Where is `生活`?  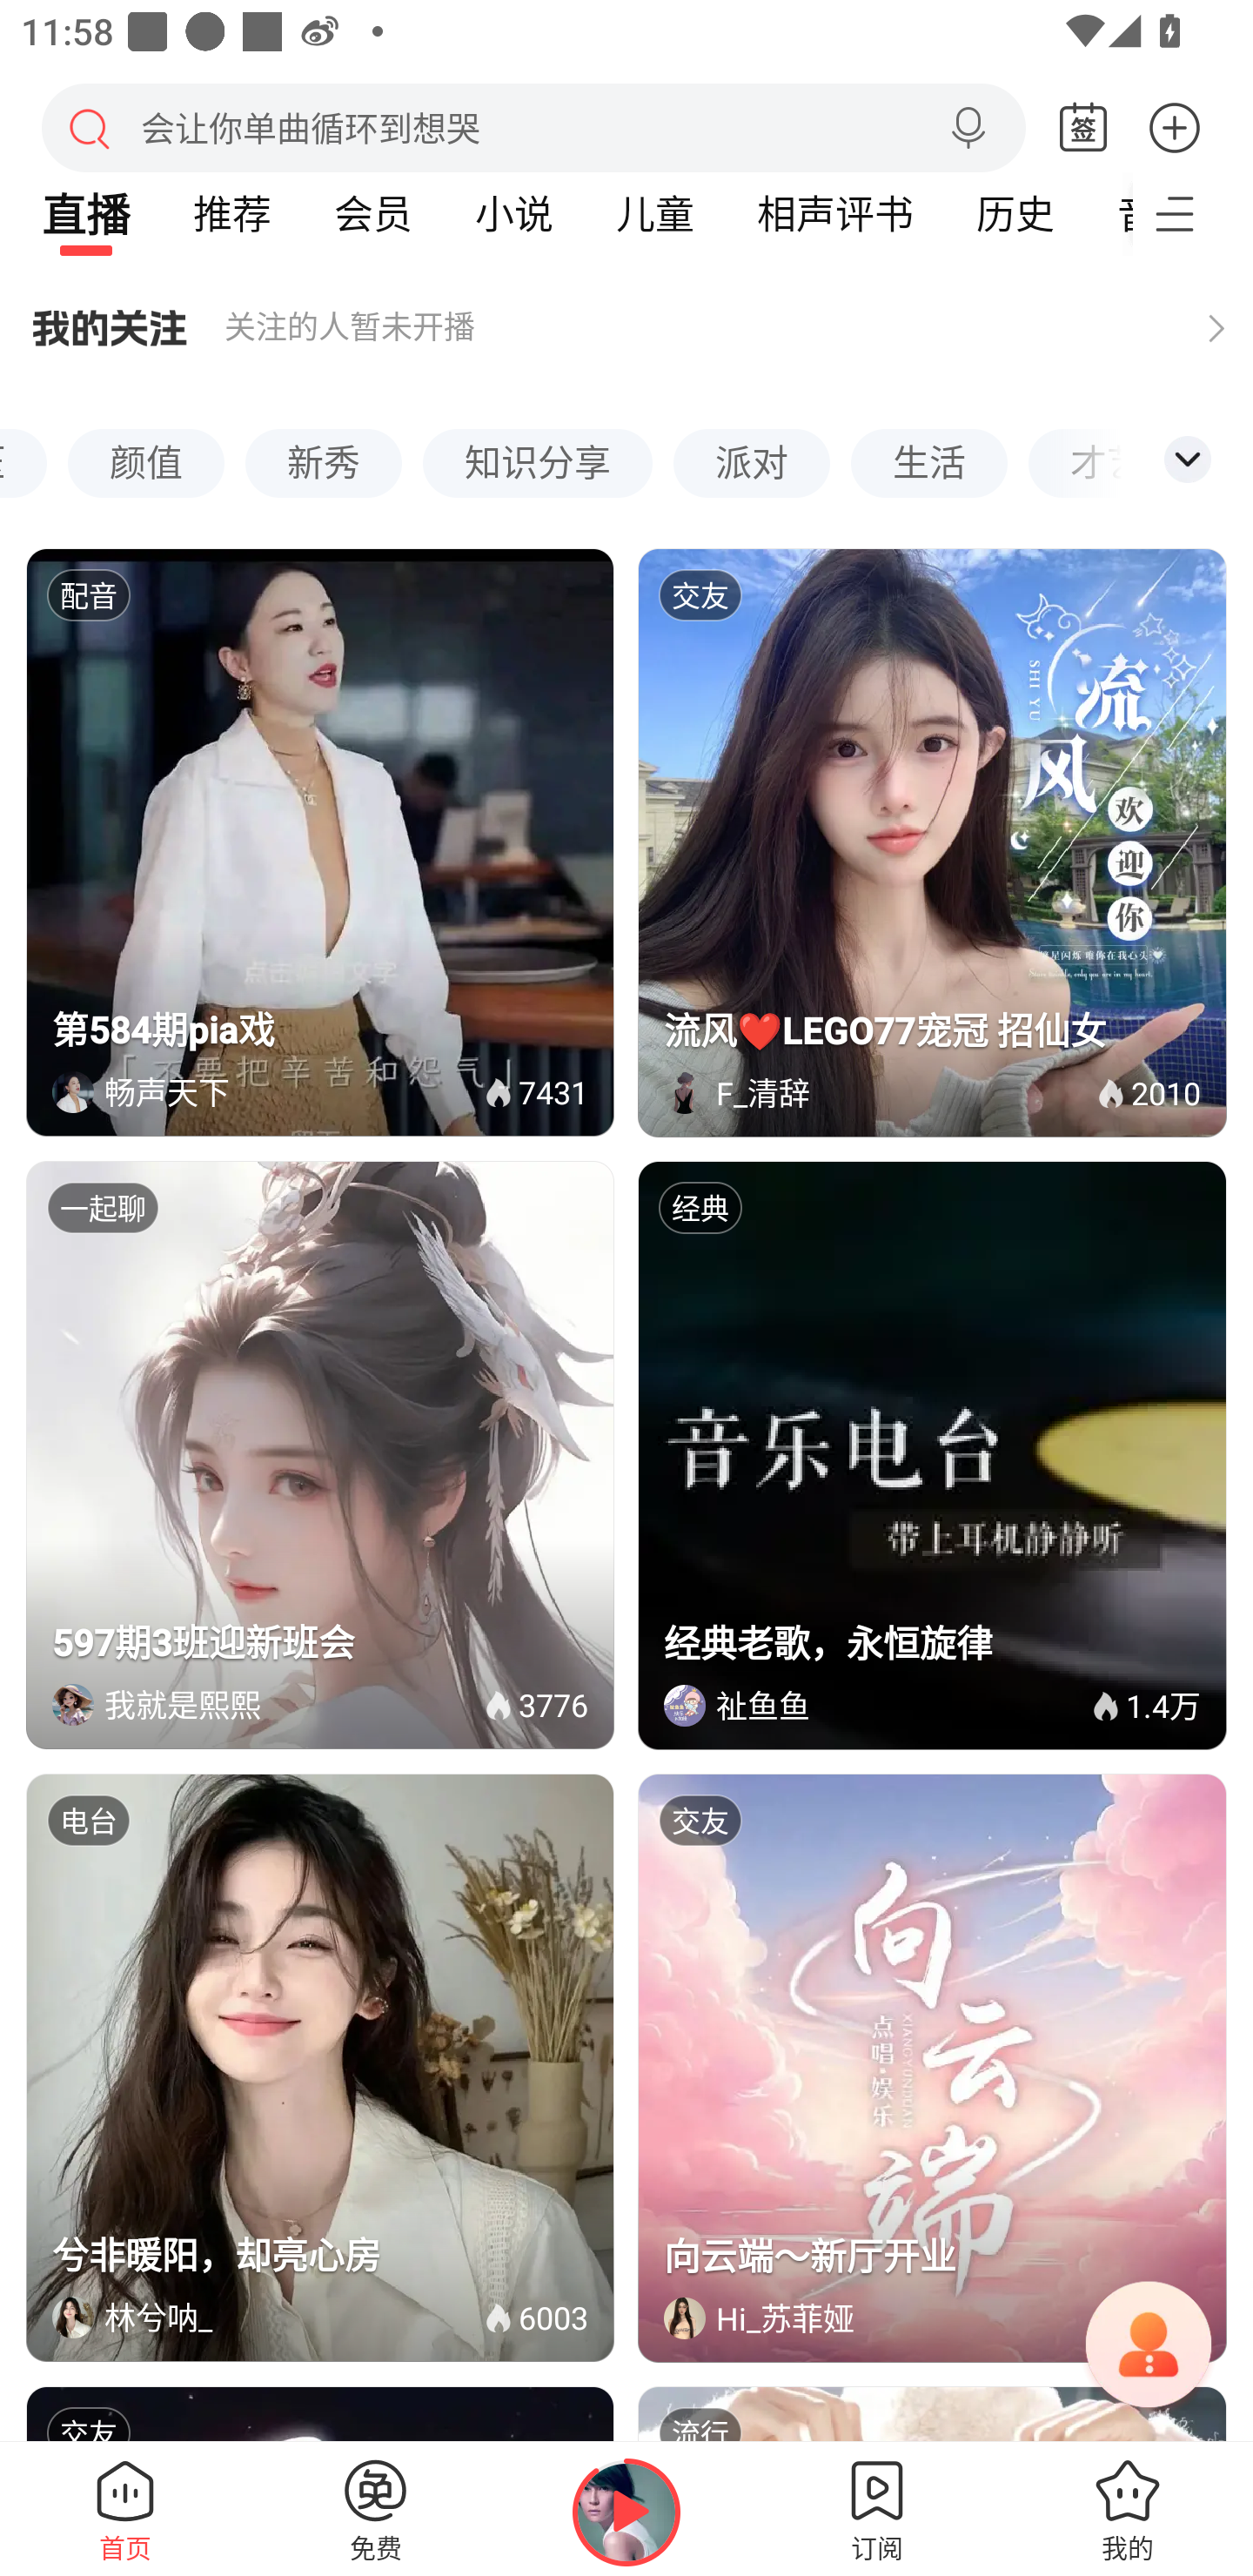 生活 is located at coordinates (928, 440).